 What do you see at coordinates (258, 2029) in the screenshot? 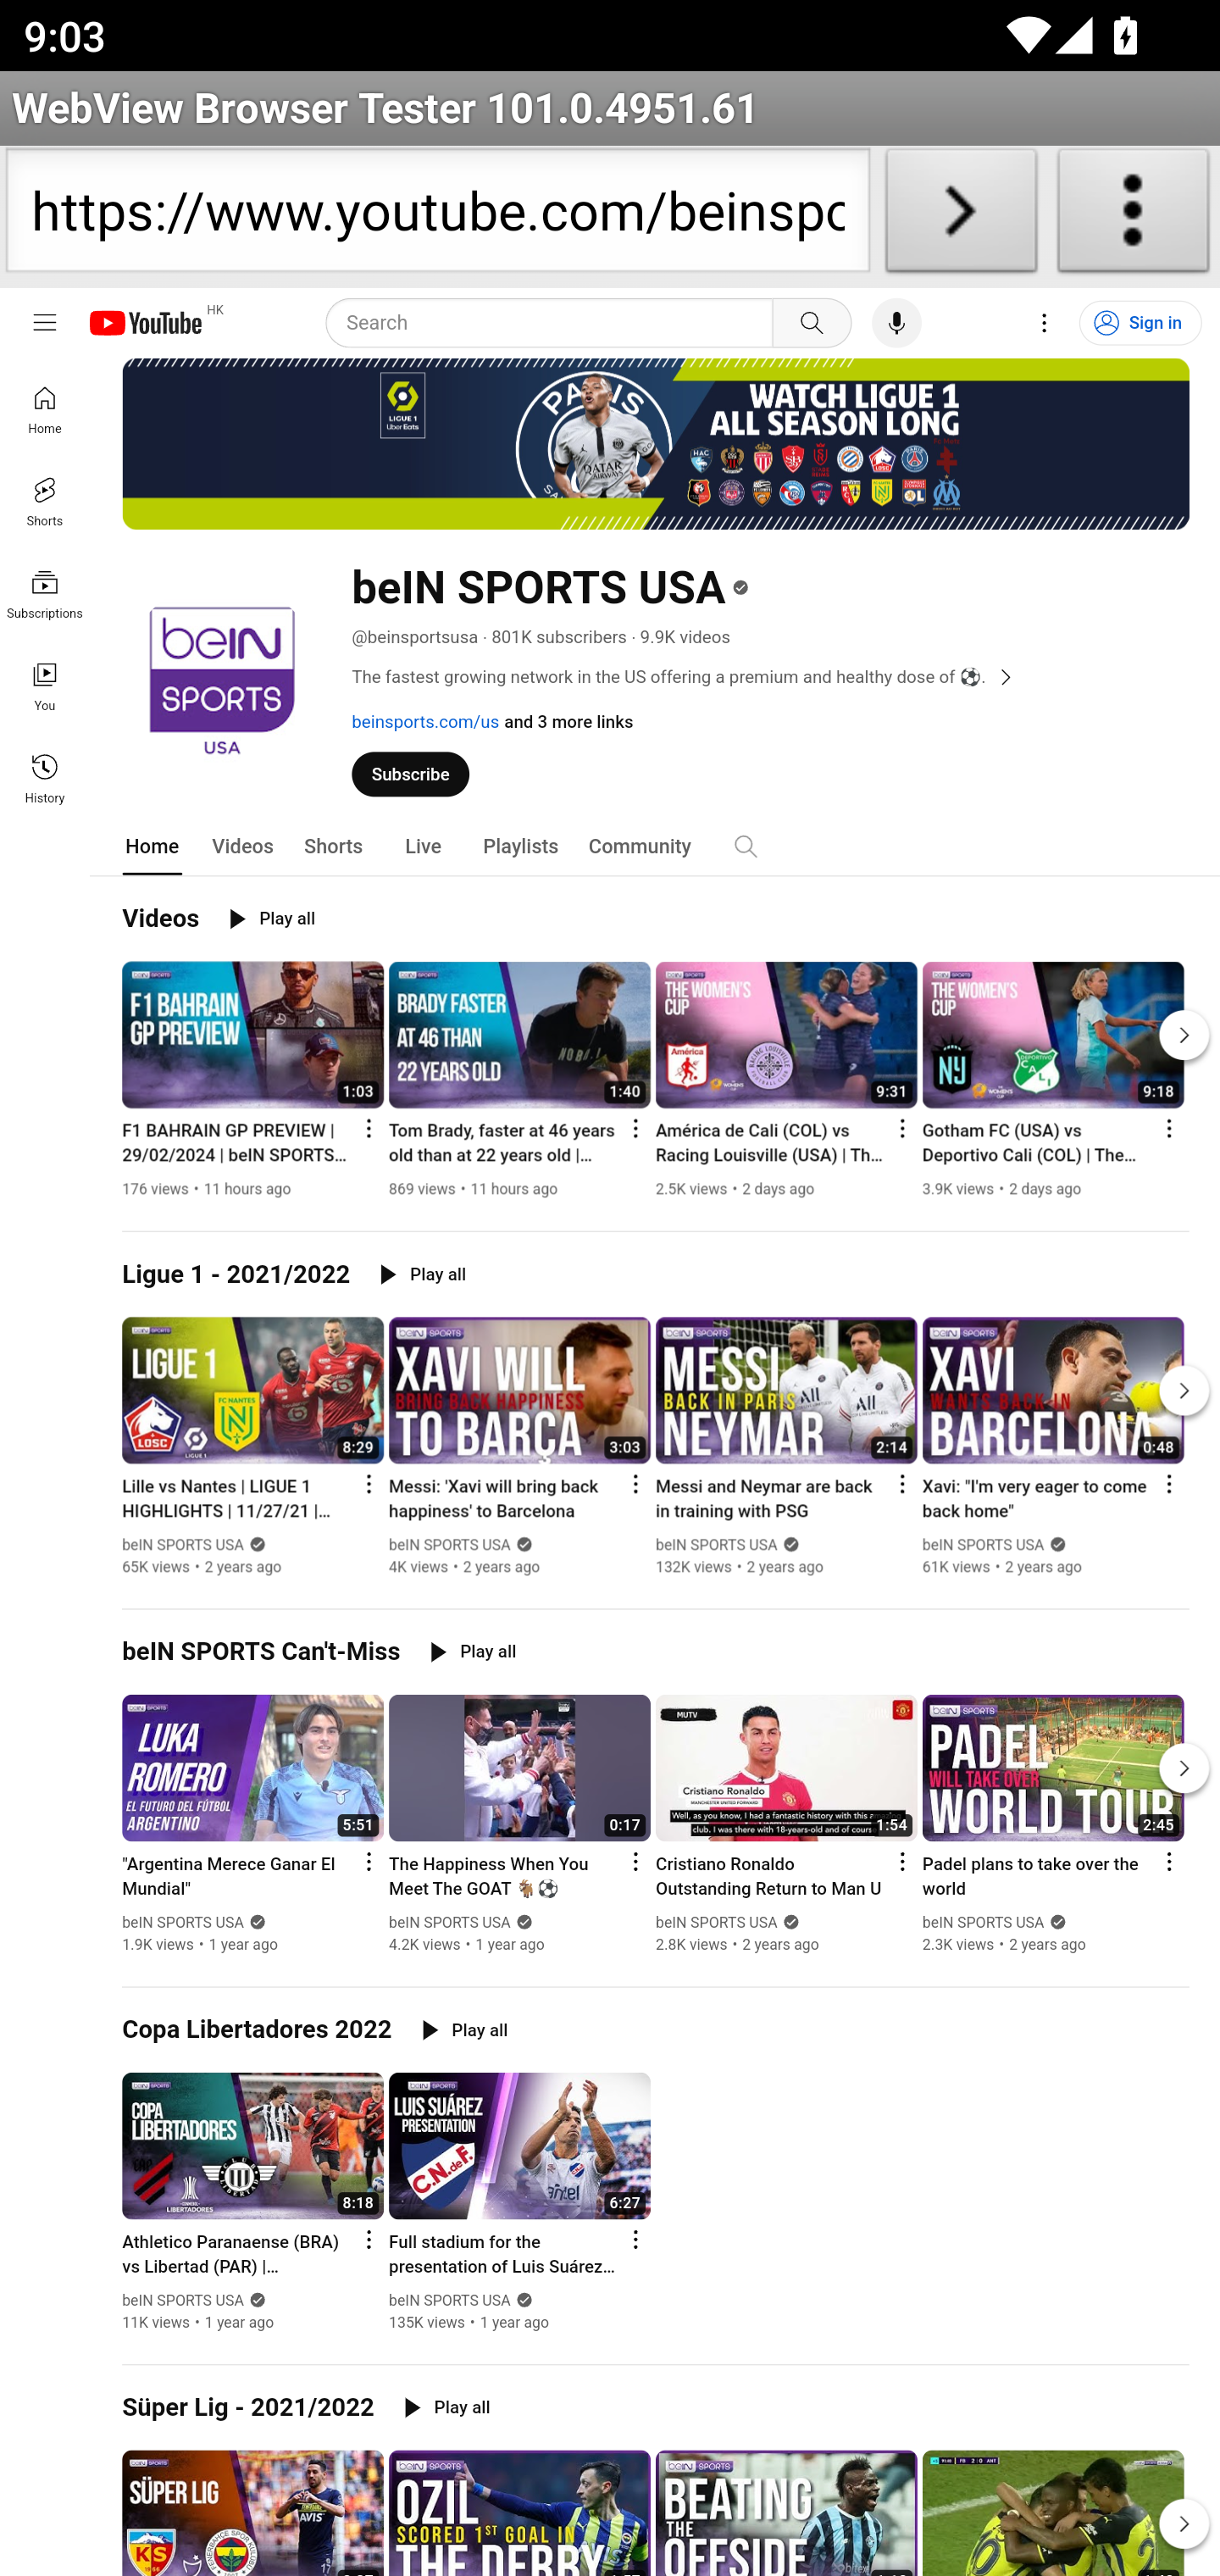
I see `Copa Libertadores 2022` at bounding box center [258, 2029].